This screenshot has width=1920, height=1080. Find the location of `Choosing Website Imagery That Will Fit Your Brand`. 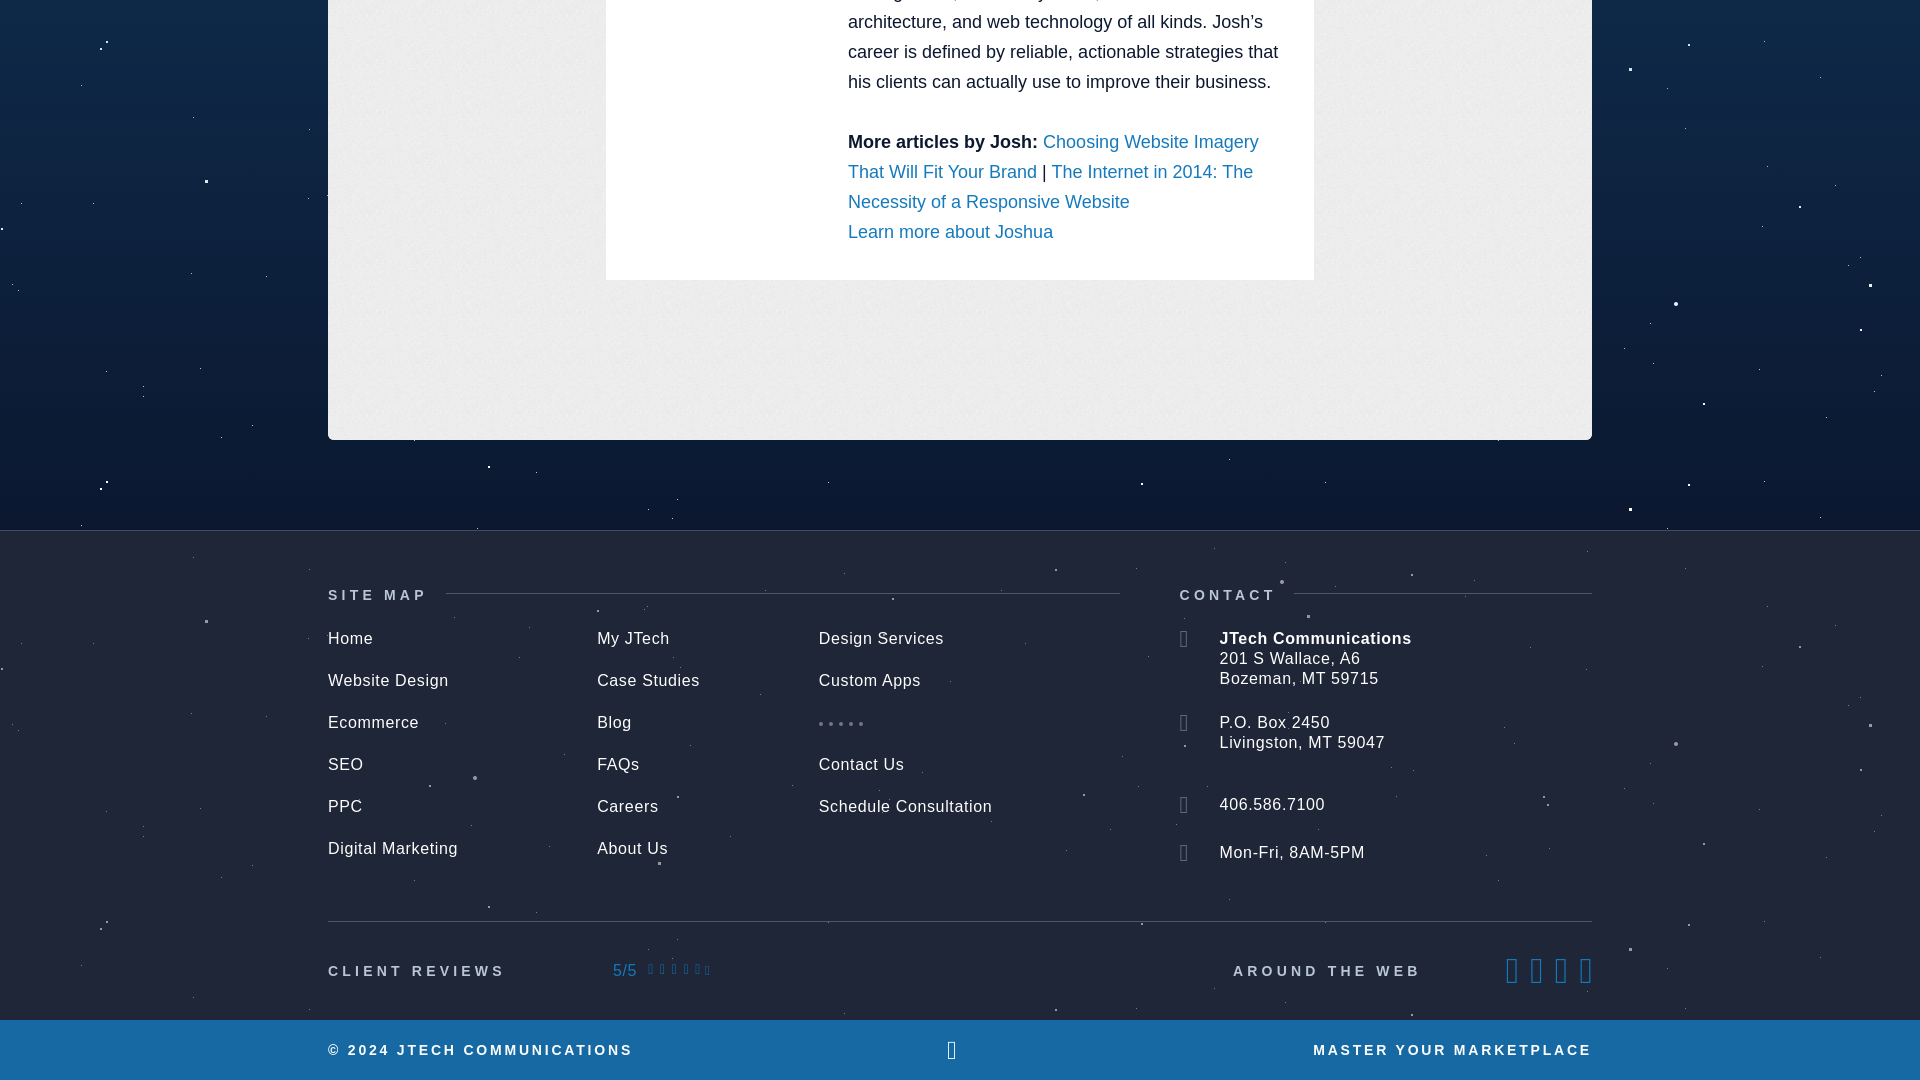

Choosing Website Imagery That Will Fit Your Brand is located at coordinates (1054, 156).